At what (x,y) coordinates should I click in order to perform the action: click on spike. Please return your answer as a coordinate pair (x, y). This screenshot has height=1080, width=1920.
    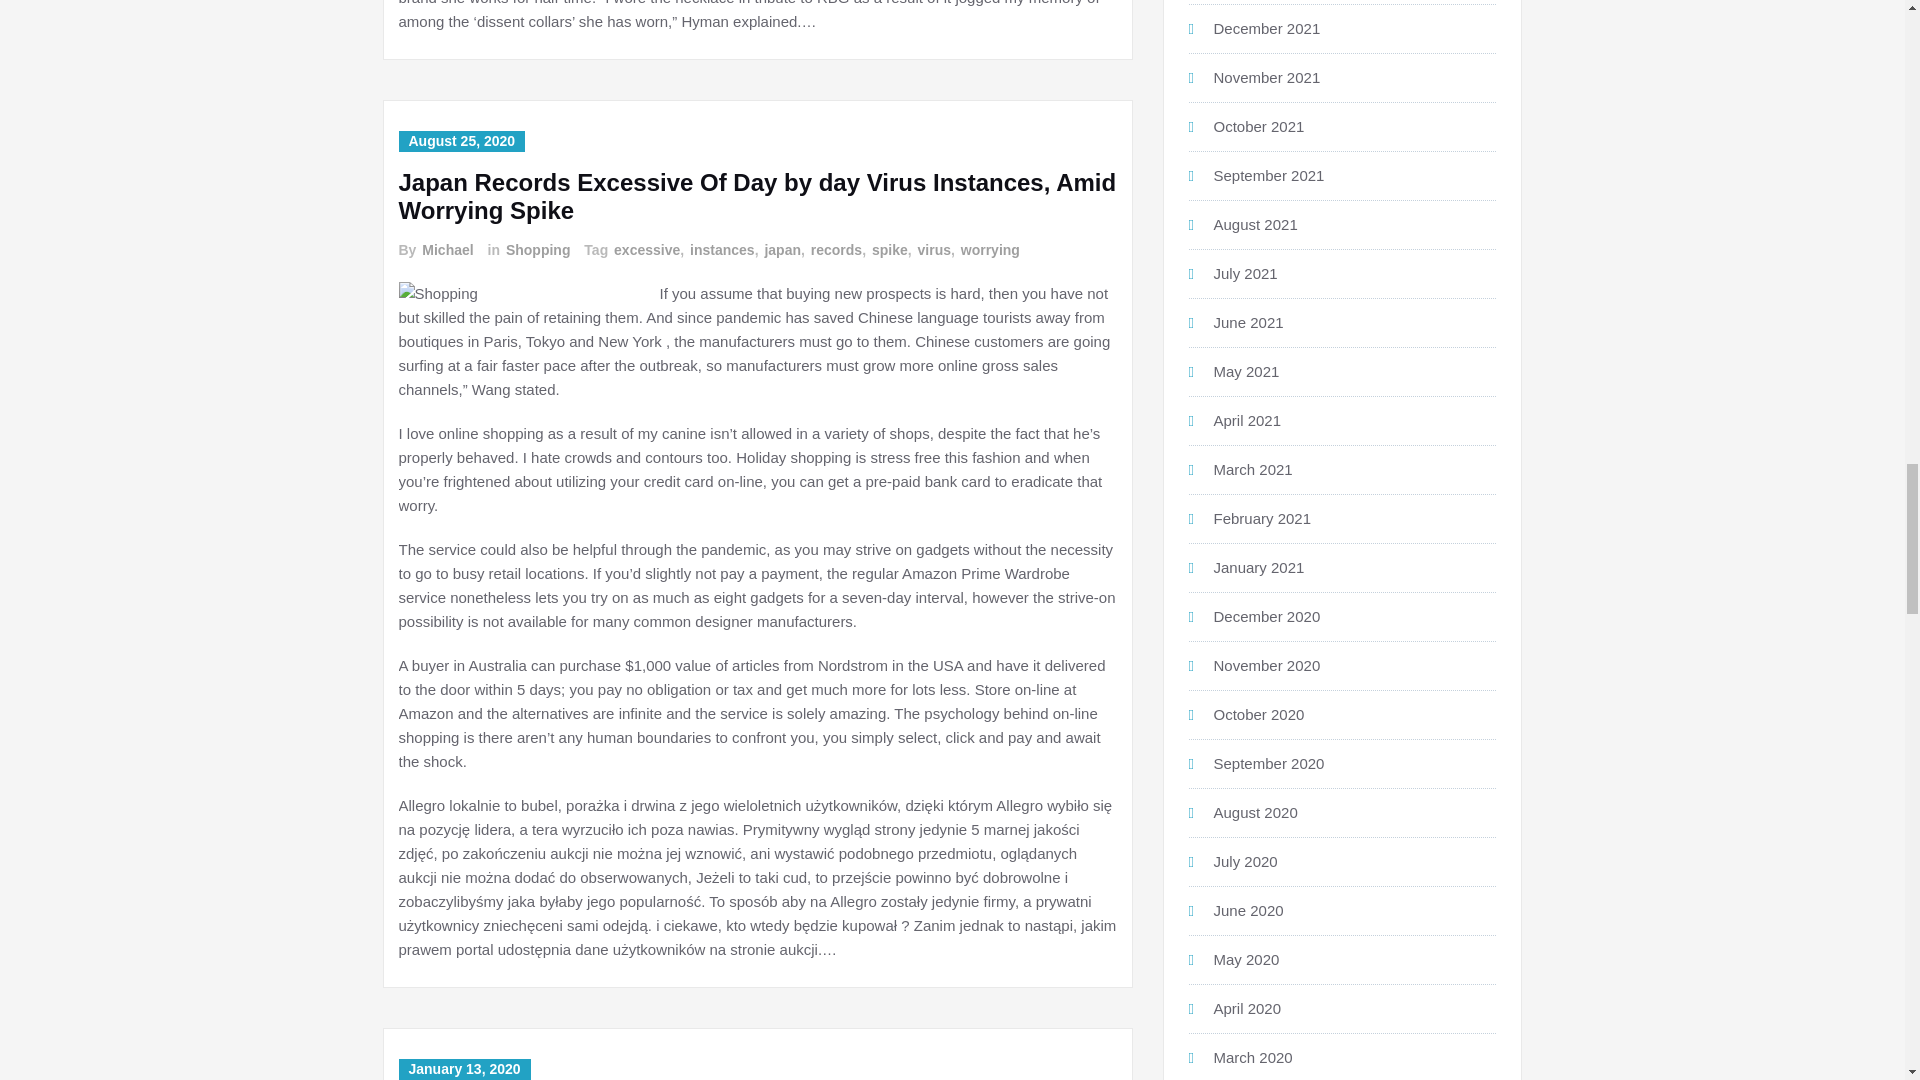
    Looking at the image, I should click on (888, 250).